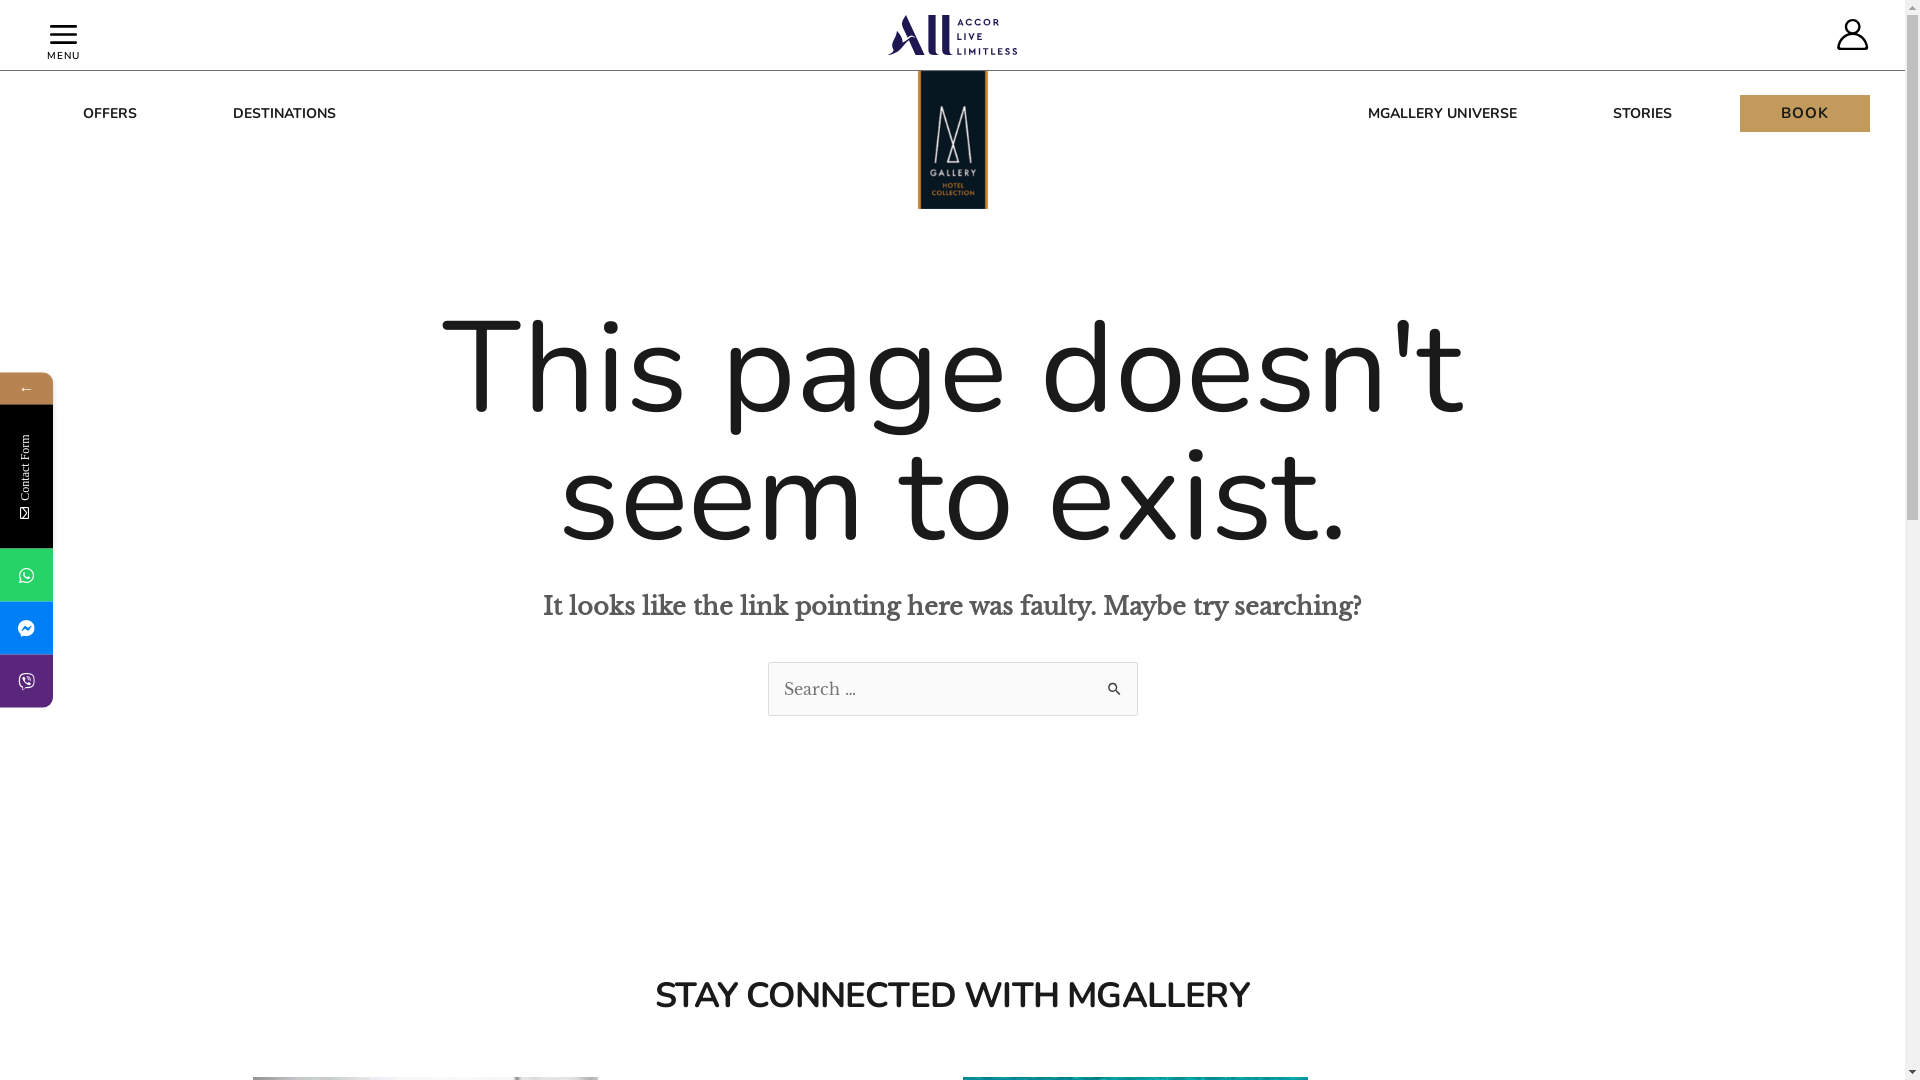  I want to click on mgallerysarajevo, so click(26, 628).